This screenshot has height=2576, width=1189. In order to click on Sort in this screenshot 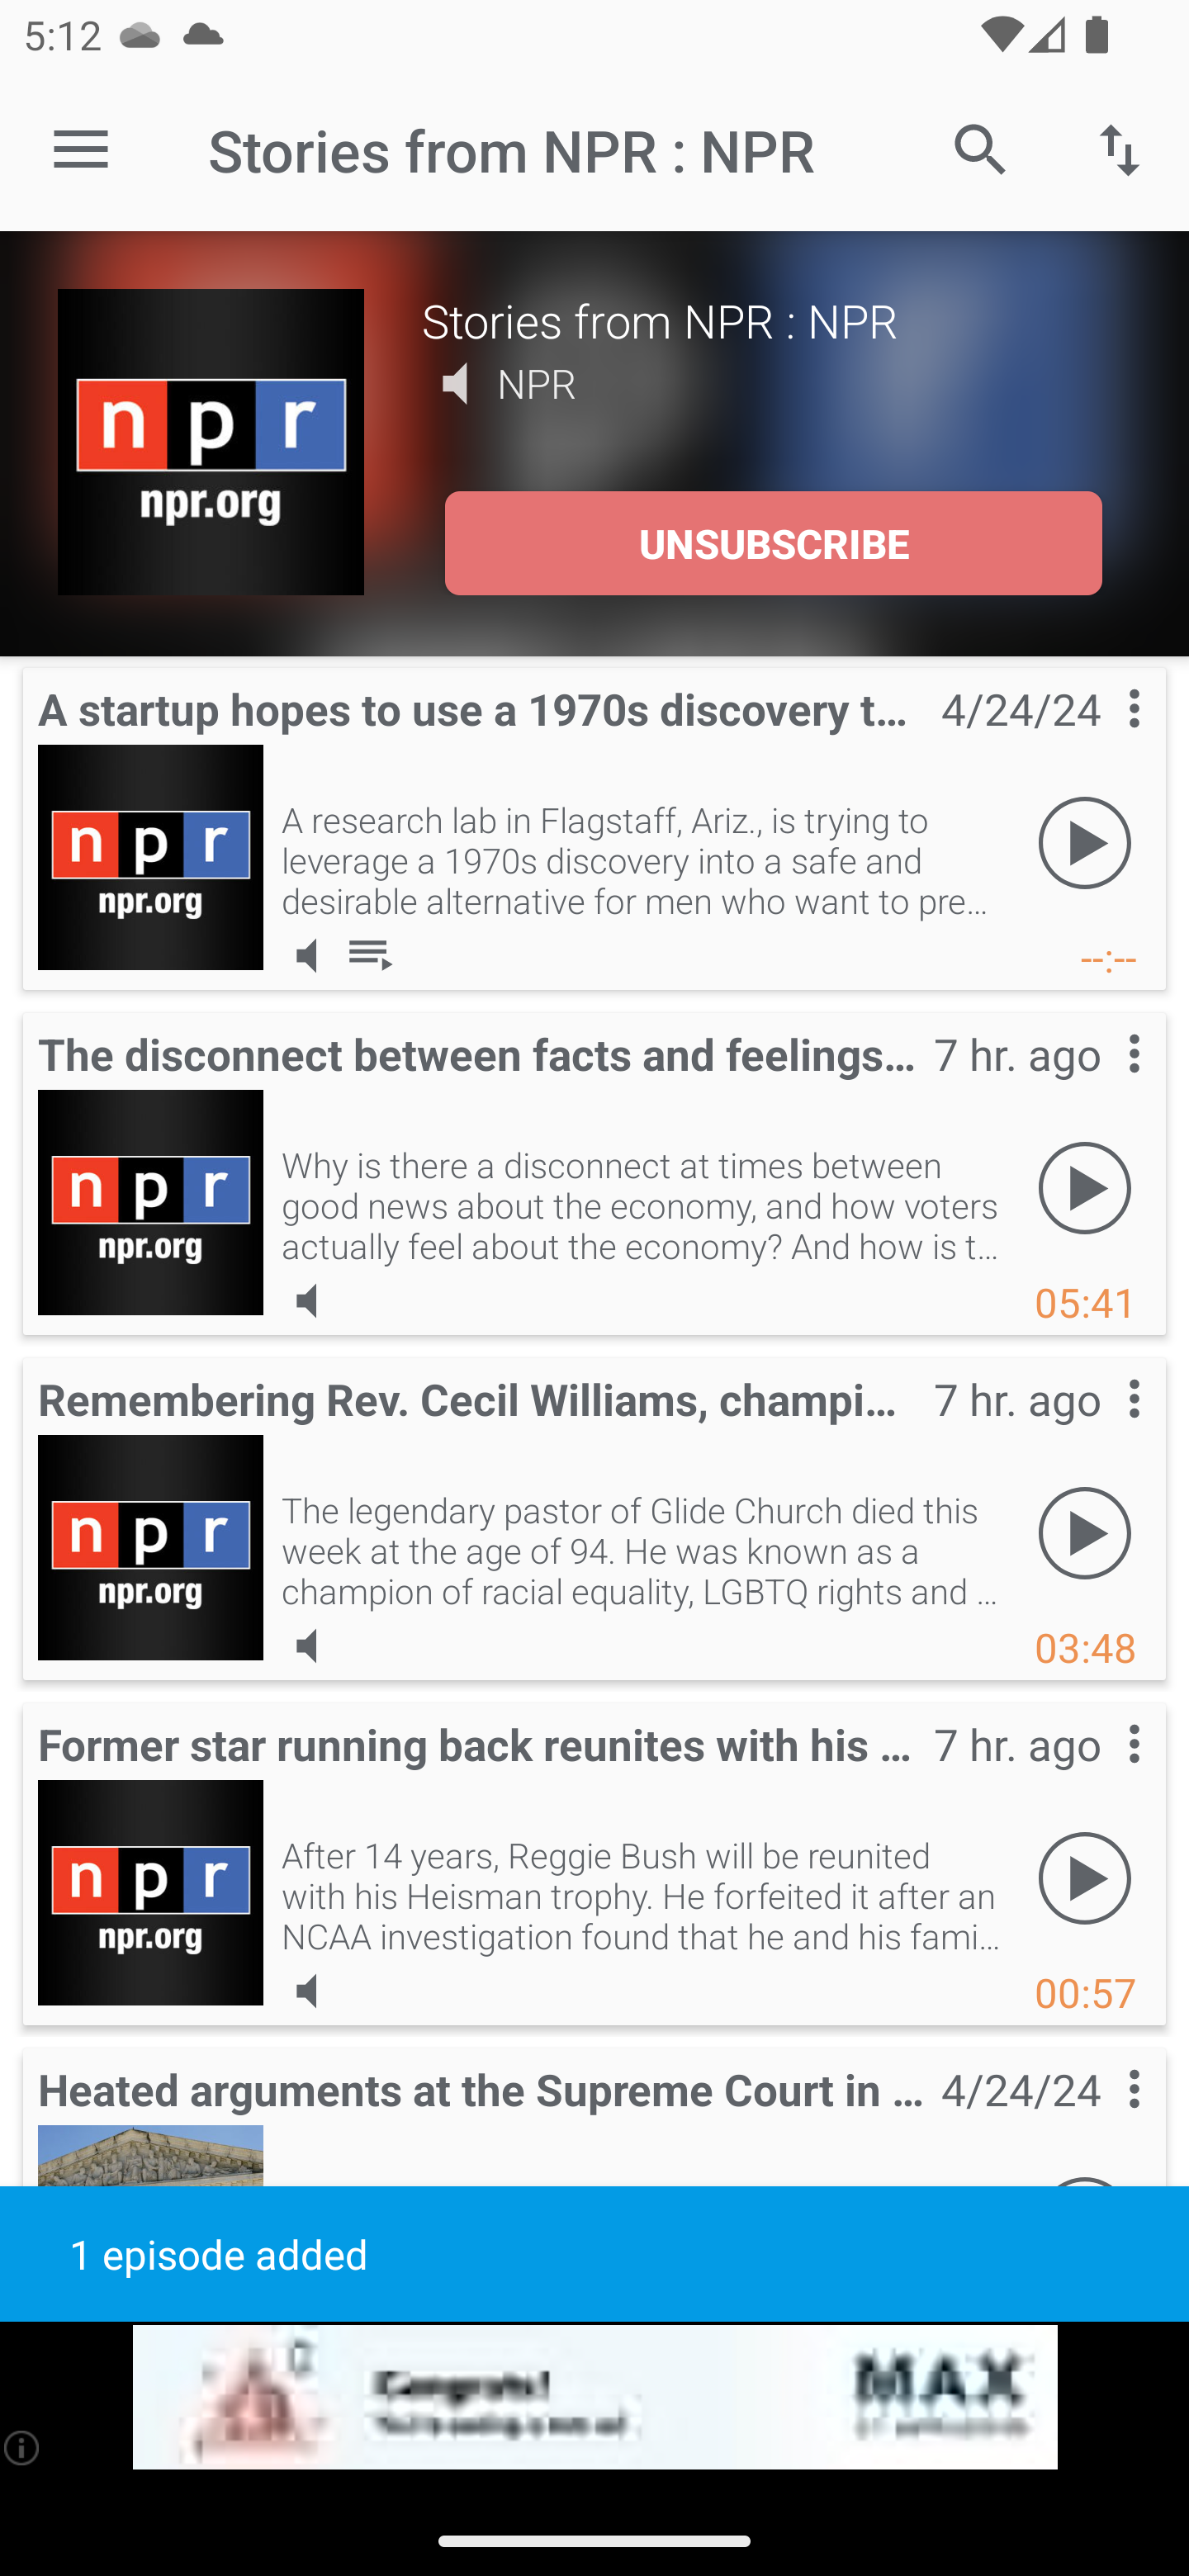, I will do `click(1120, 149)`.